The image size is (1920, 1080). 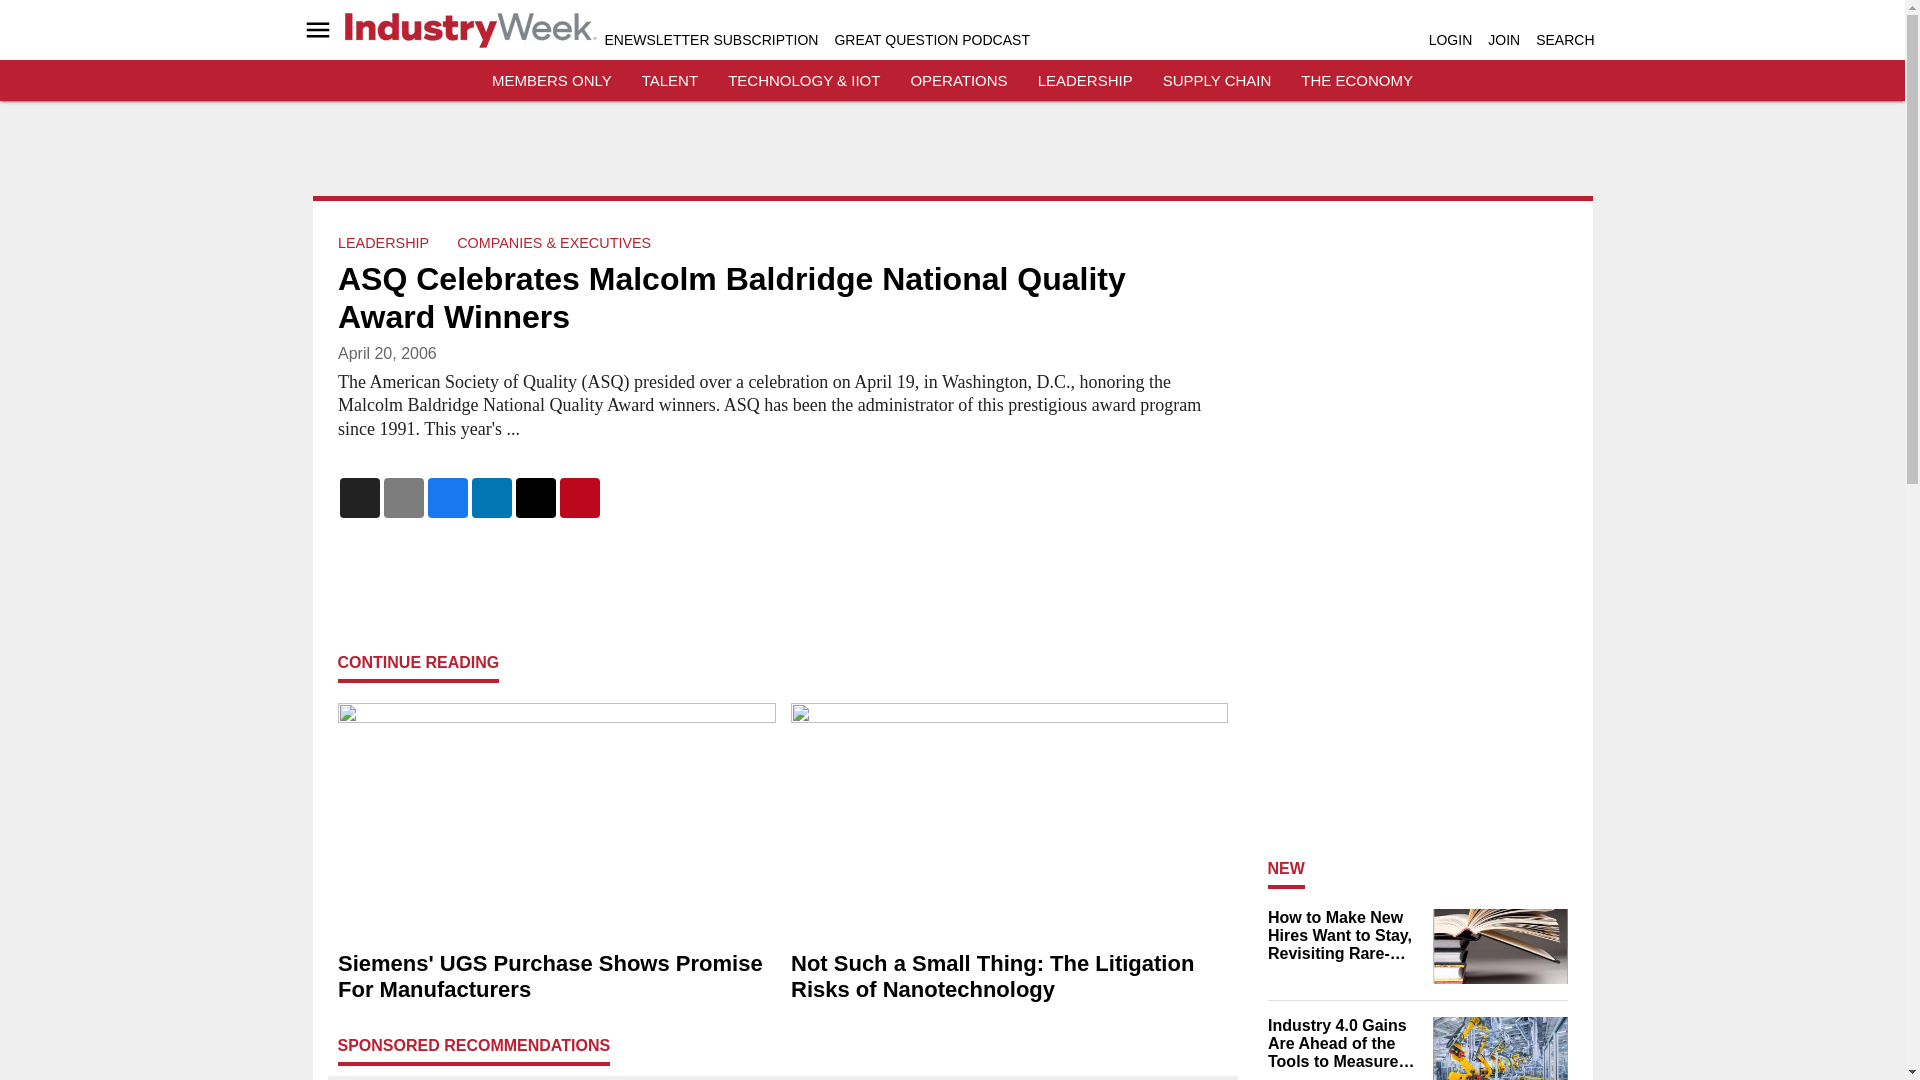 What do you see at coordinates (1085, 80) in the screenshot?
I see `LEADERSHIP` at bounding box center [1085, 80].